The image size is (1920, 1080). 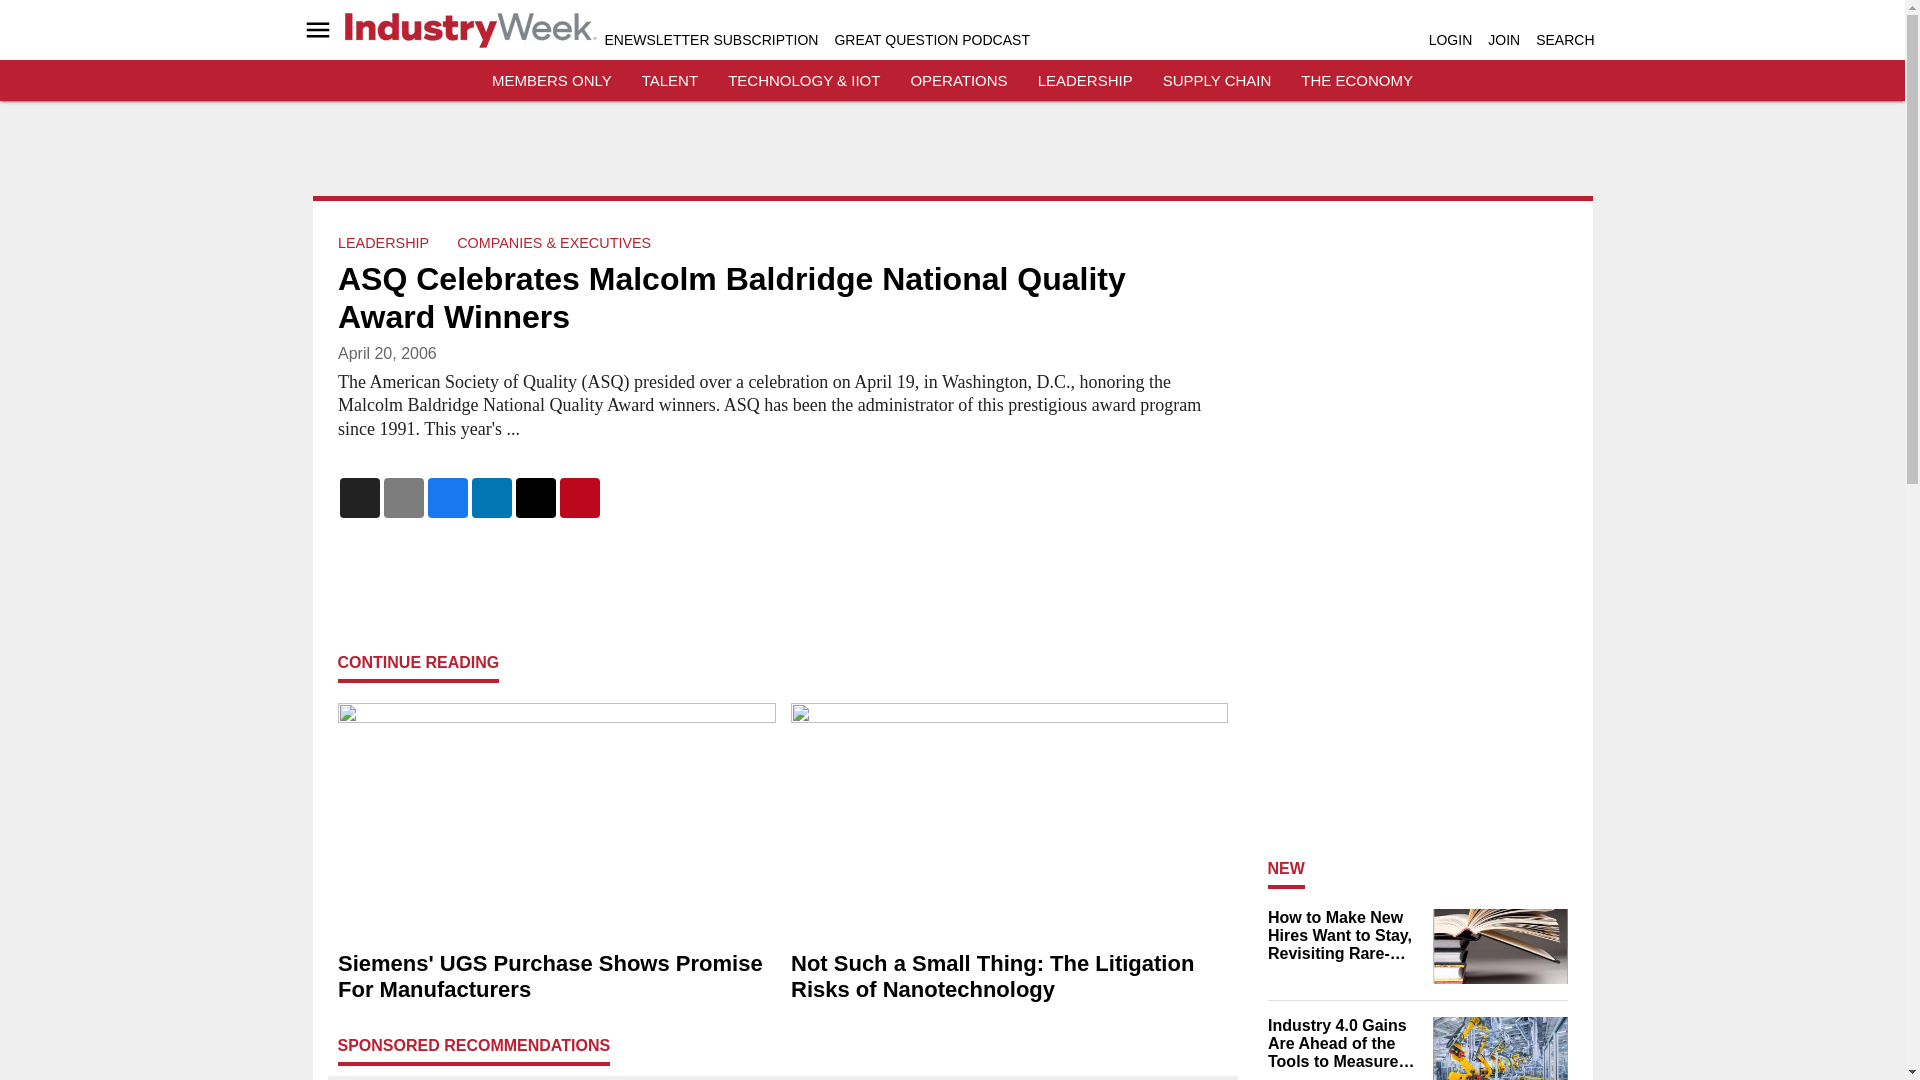 What do you see at coordinates (1085, 80) in the screenshot?
I see `LEADERSHIP` at bounding box center [1085, 80].